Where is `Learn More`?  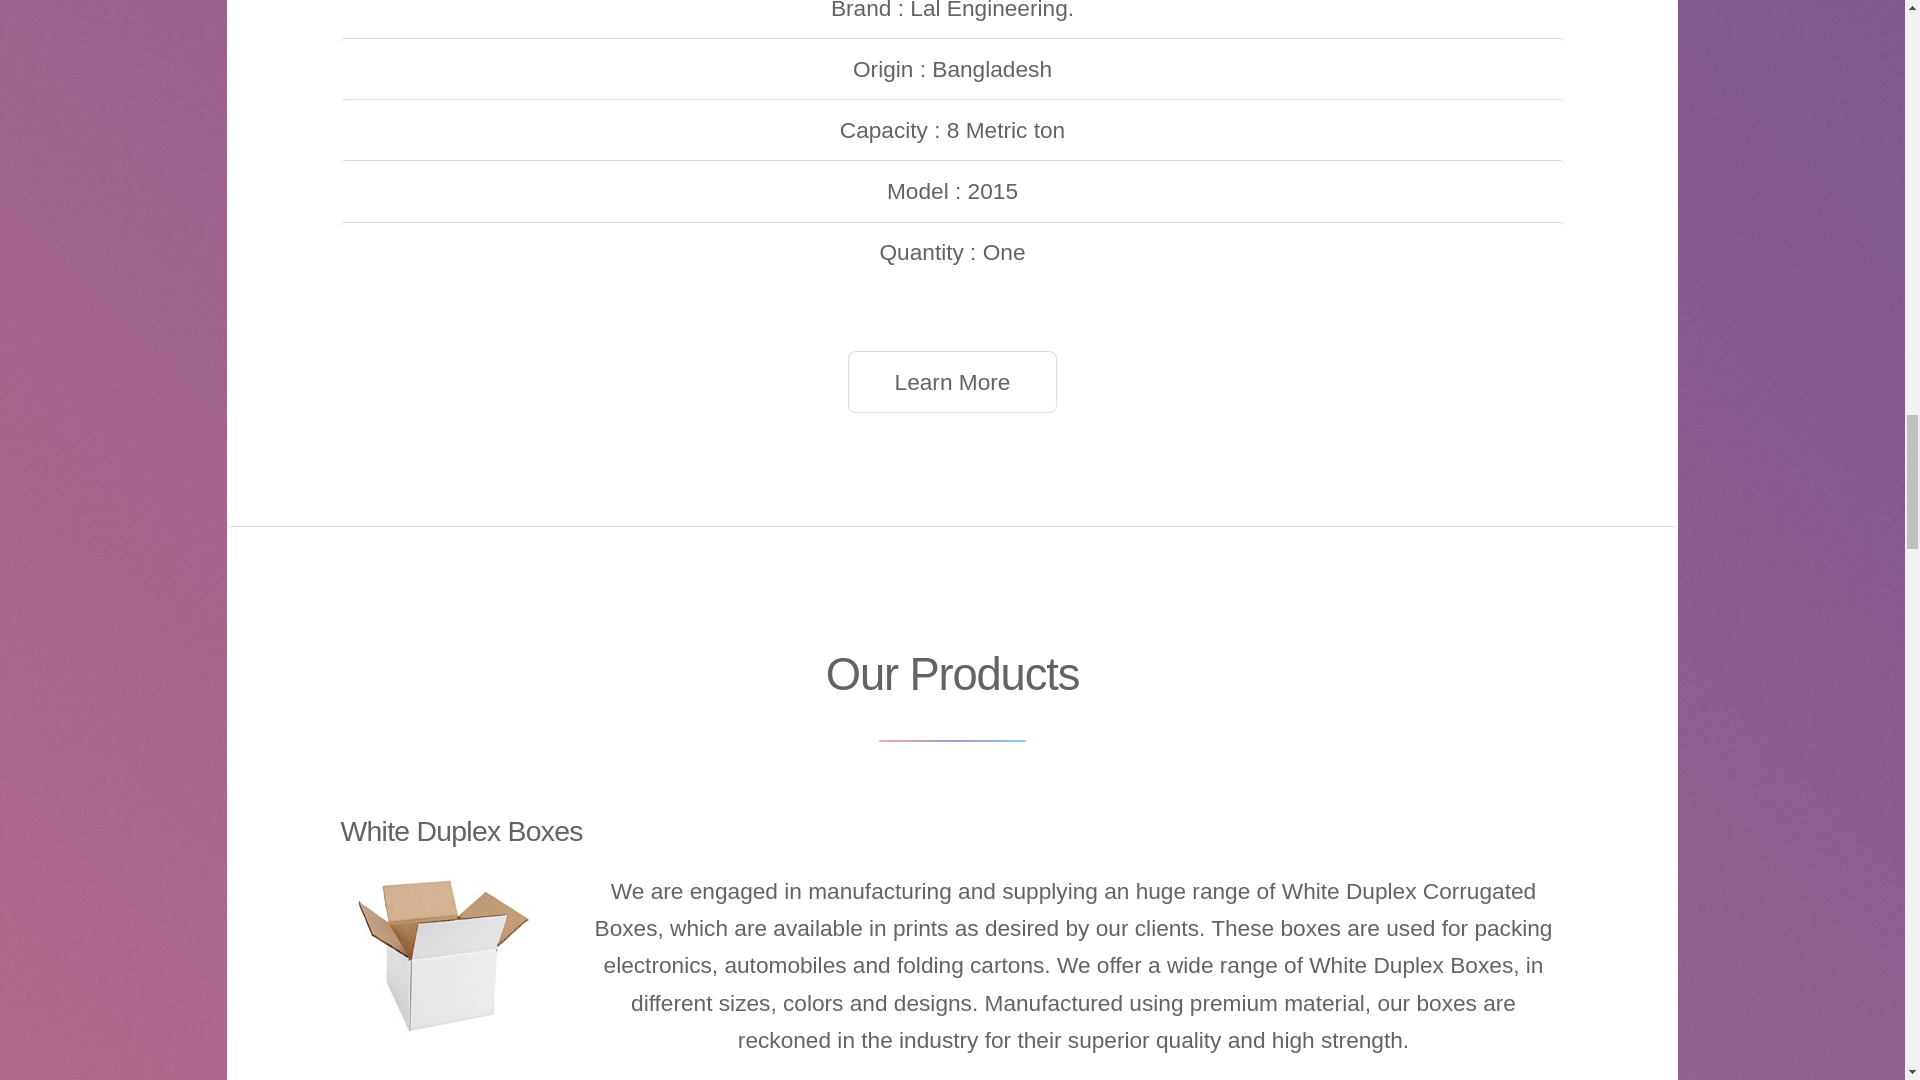 Learn More is located at coordinates (952, 382).